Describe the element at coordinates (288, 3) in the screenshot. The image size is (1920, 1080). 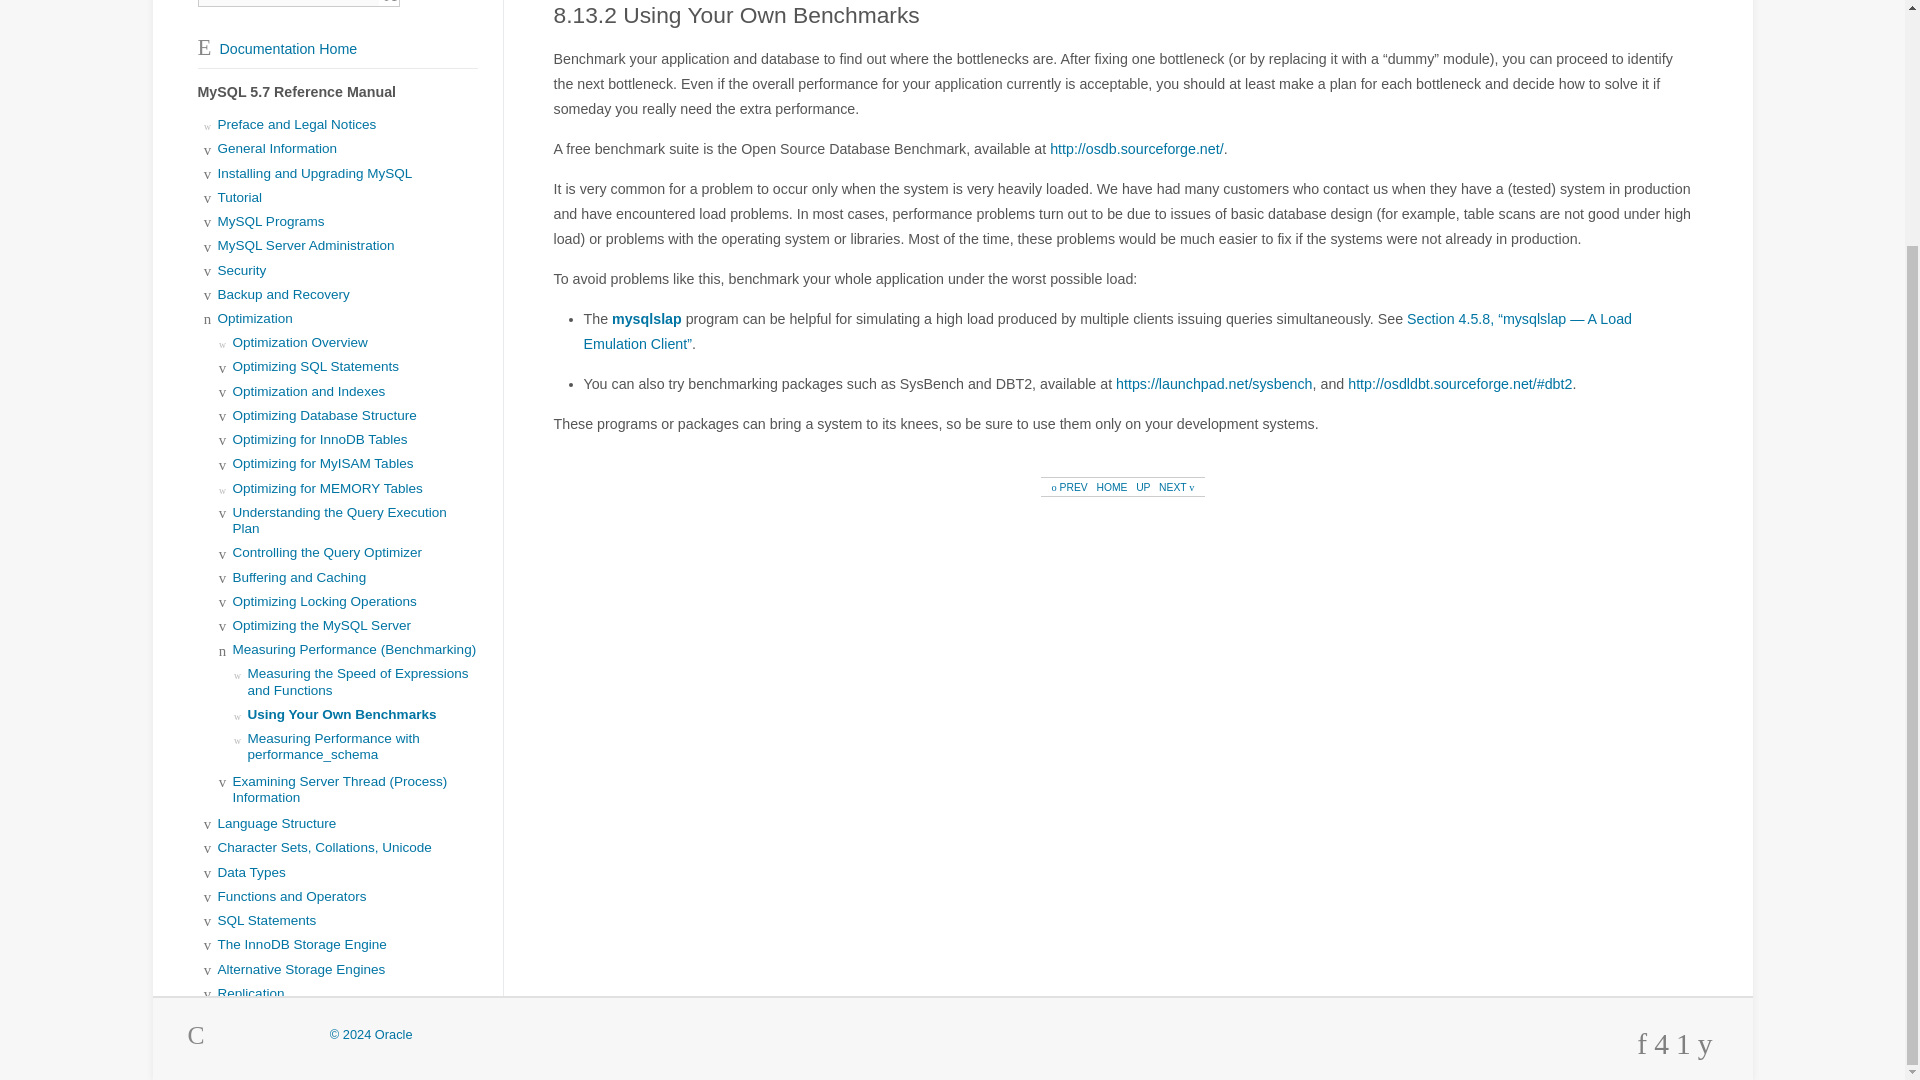
I see `Search this Manual` at that location.